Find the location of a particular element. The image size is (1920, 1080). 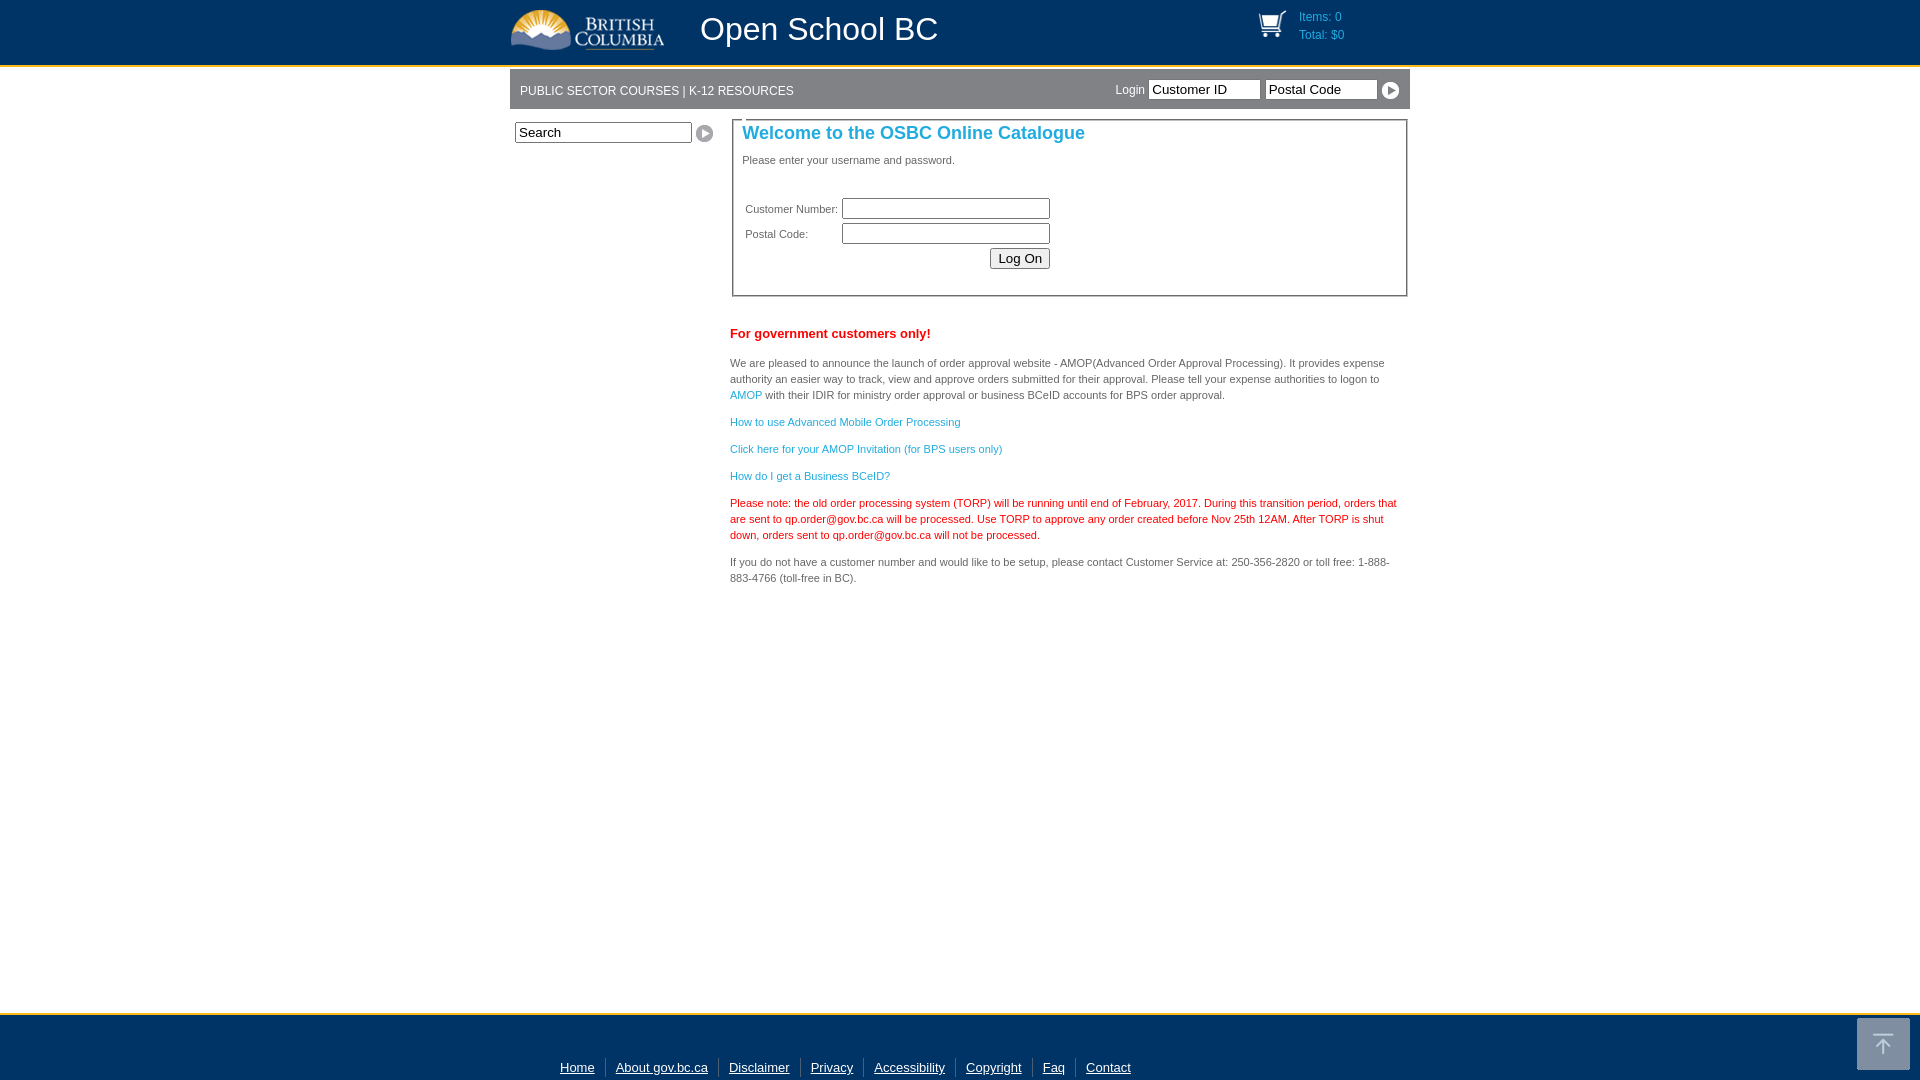

Accessibility is located at coordinates (910, 1068).